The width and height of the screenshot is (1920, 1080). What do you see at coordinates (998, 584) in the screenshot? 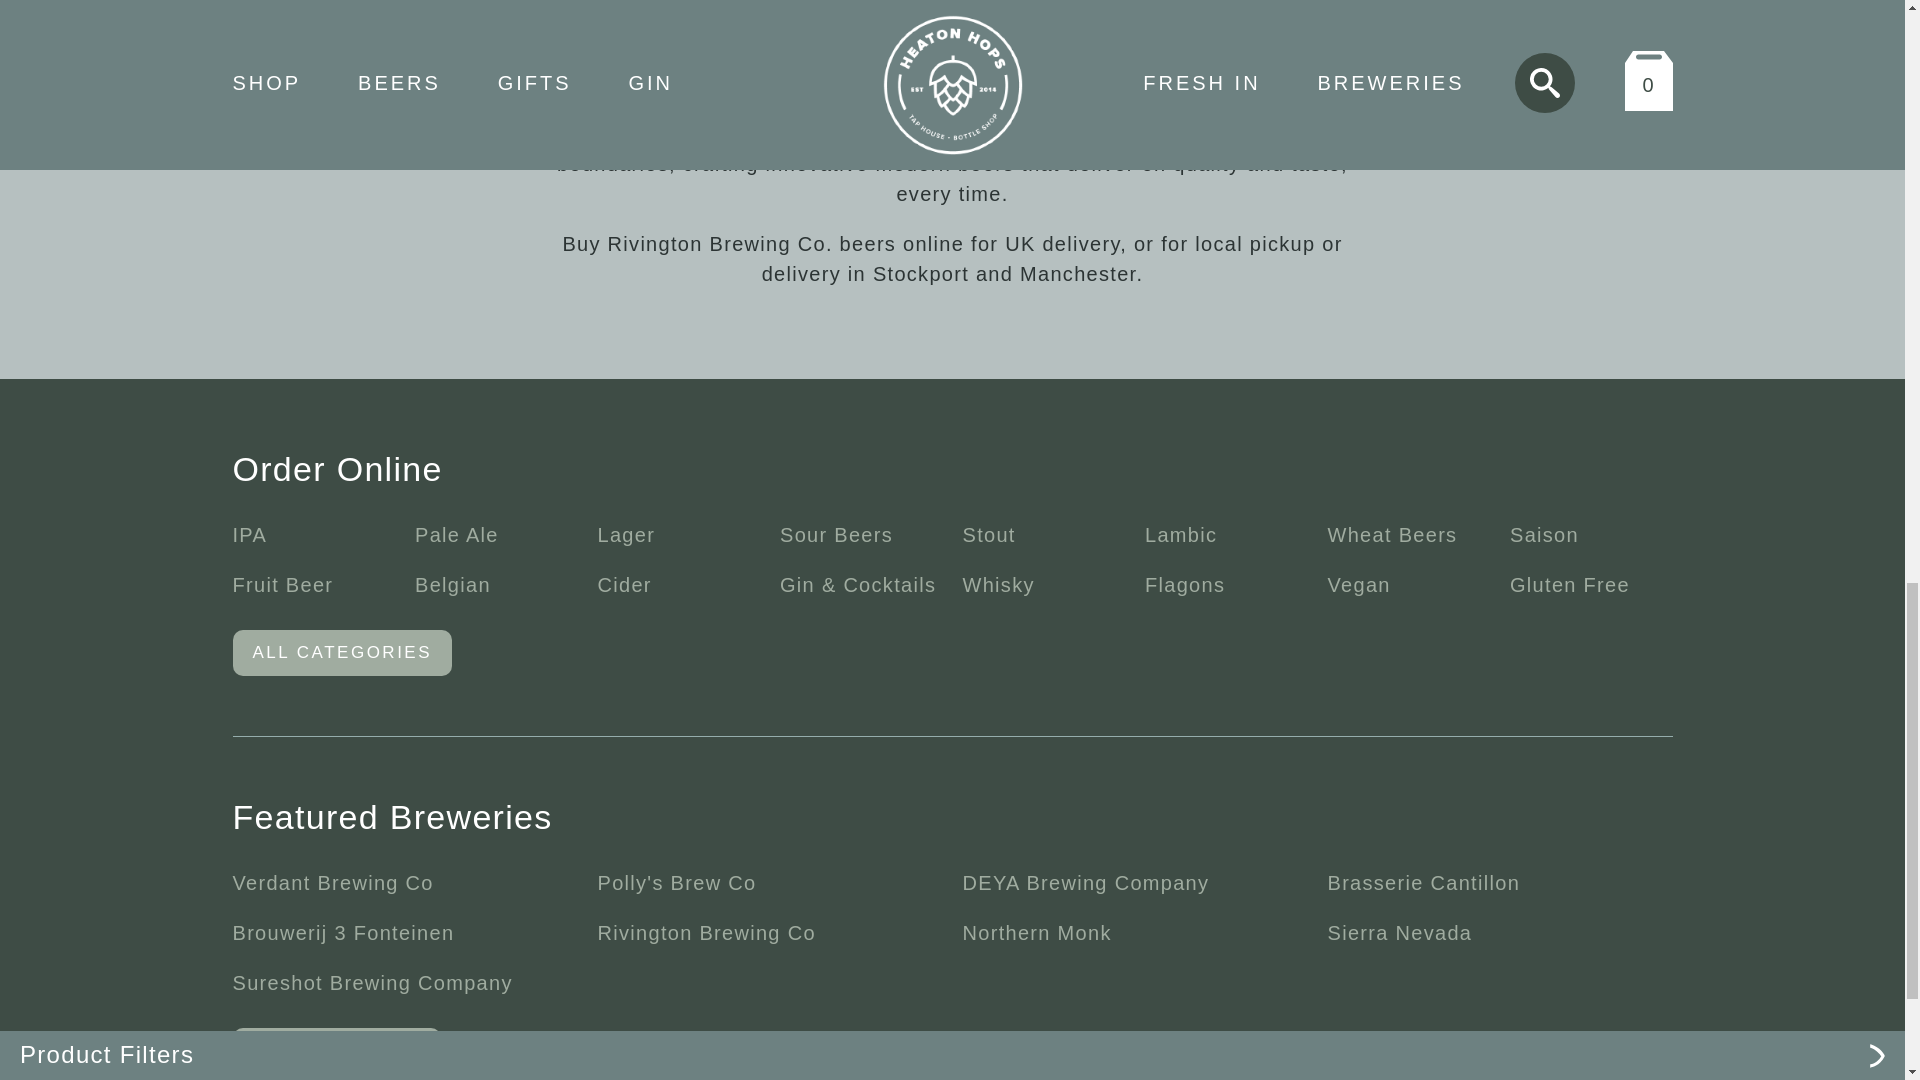
I see `Whisky` at bounding box center [998, 584].